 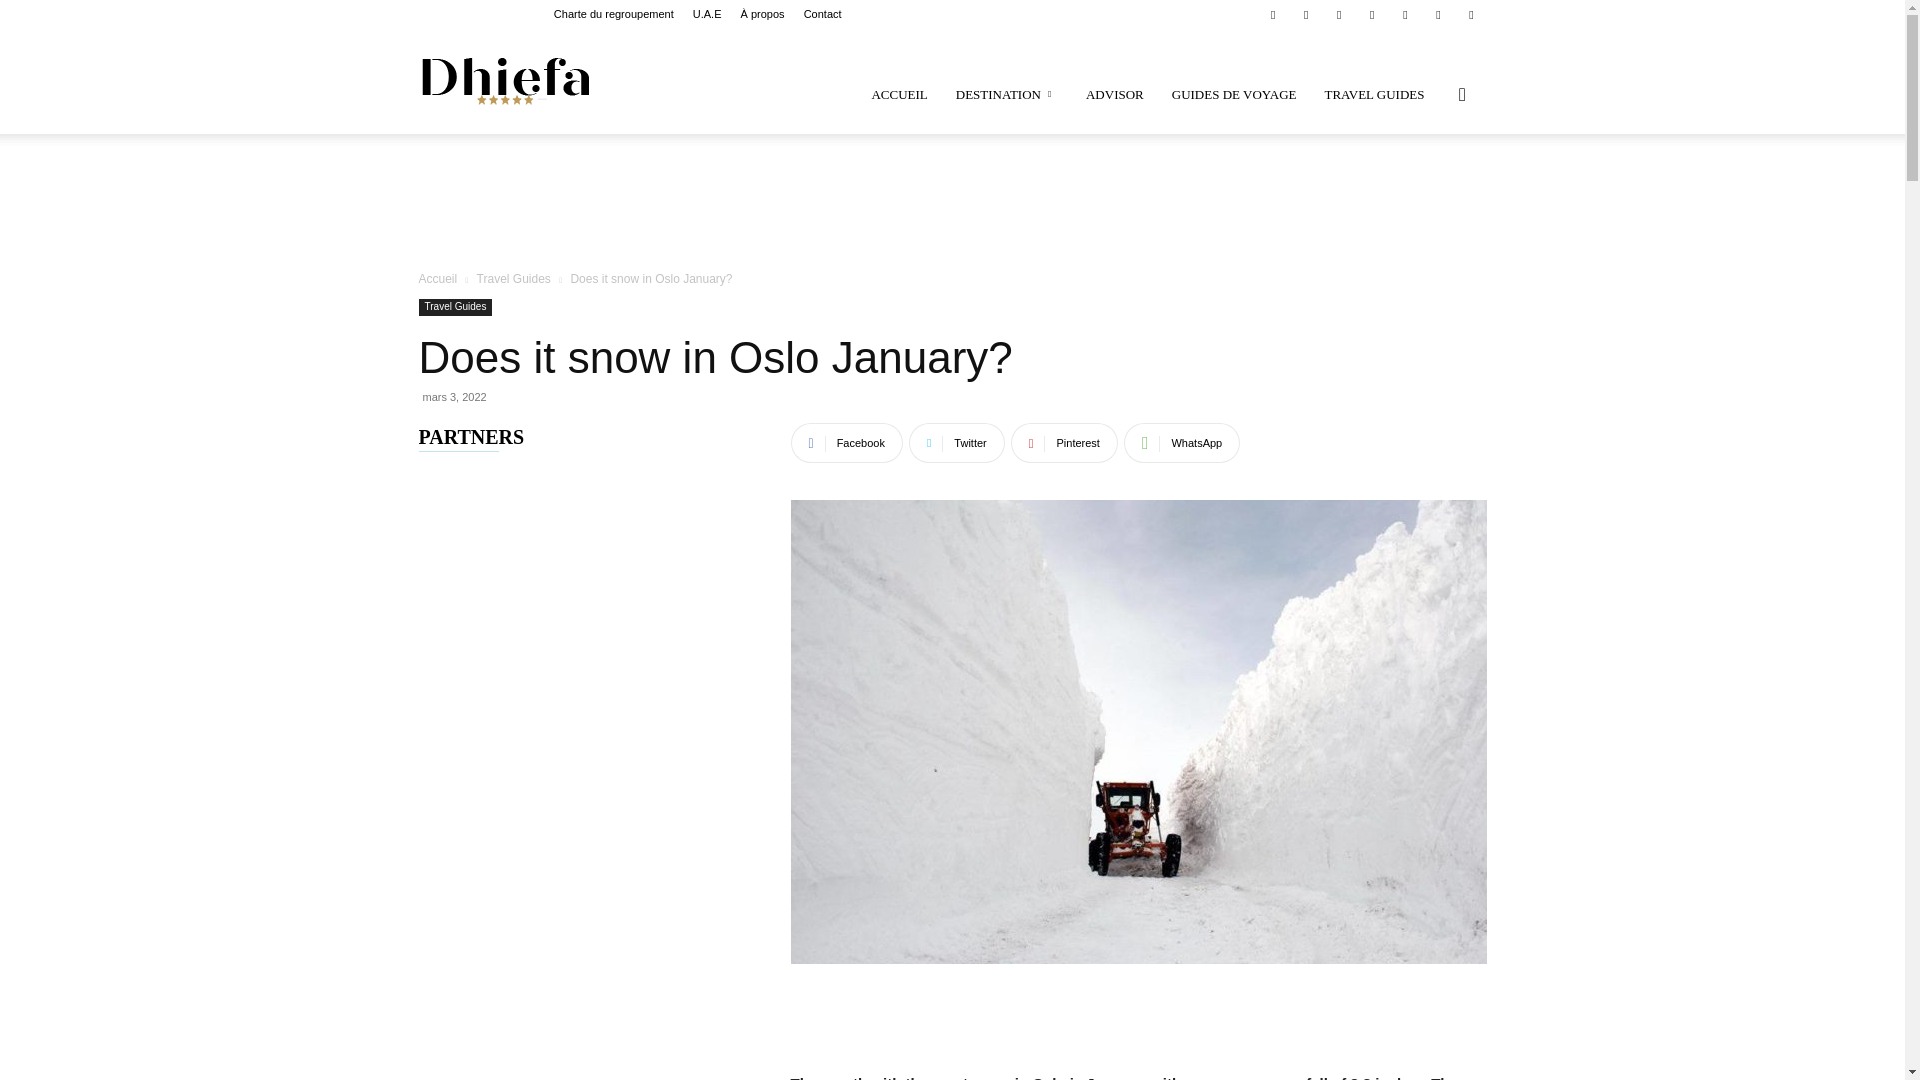 I want to click on Facebook, so click(x=1272, y=14).